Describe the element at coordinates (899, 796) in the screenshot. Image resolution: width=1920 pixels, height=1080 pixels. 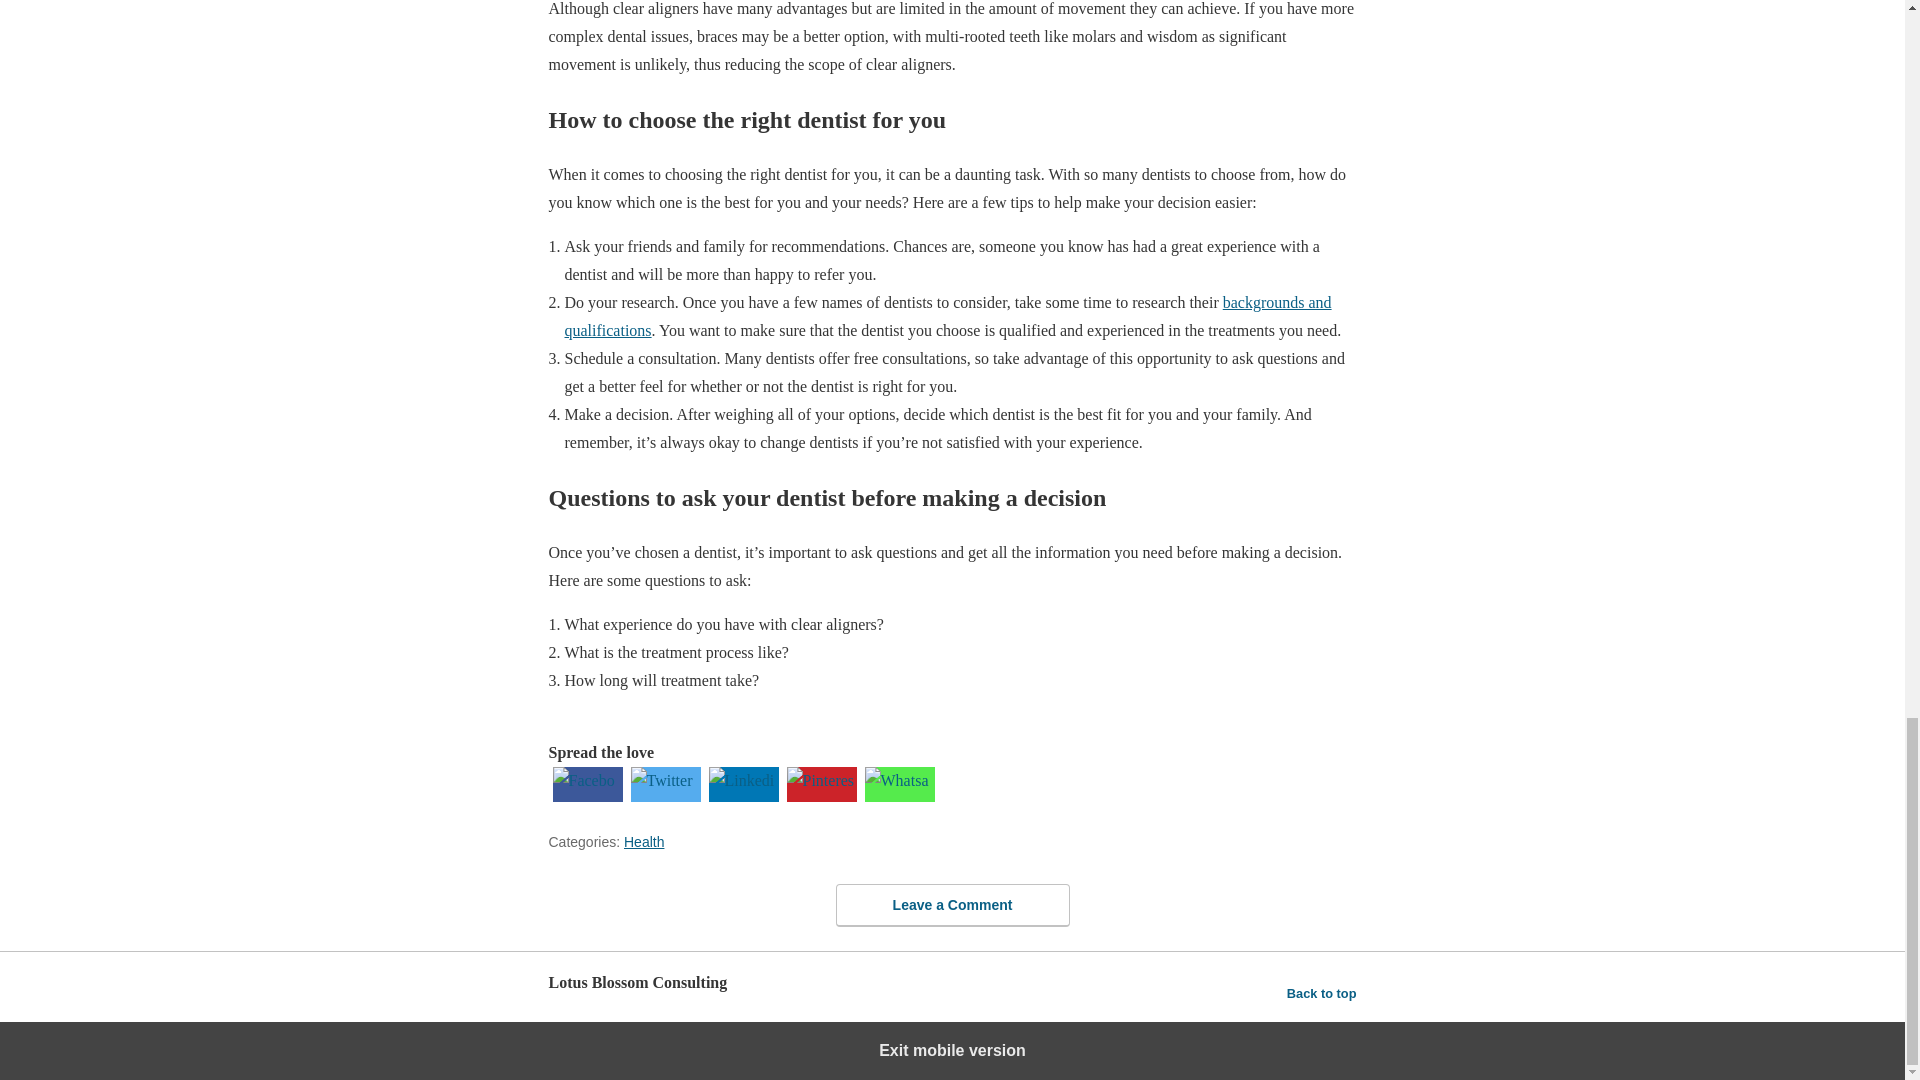
I see `Whatsapp` at that location.